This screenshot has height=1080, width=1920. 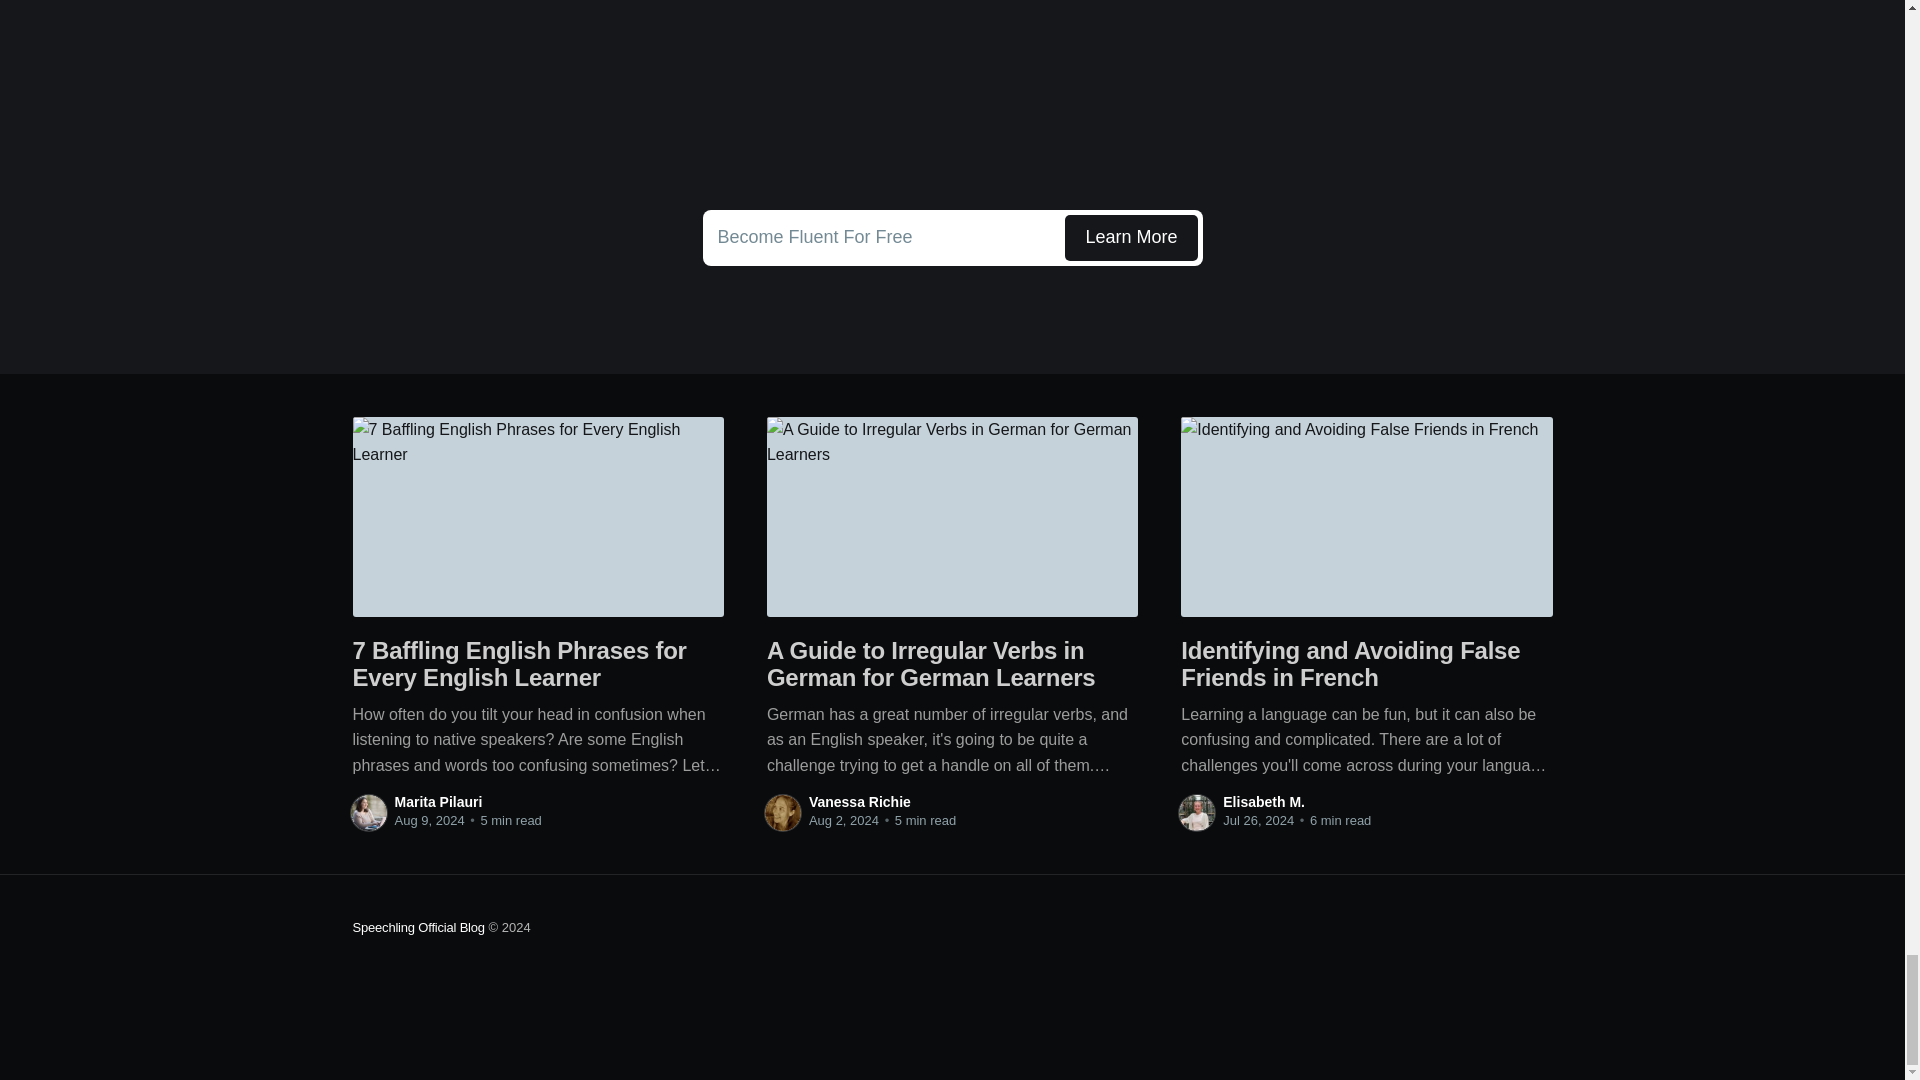 What do you see at coordinates (859, 802) in the screenshot?
I see `Vanessa Richie` at bounding box center [859, 802].